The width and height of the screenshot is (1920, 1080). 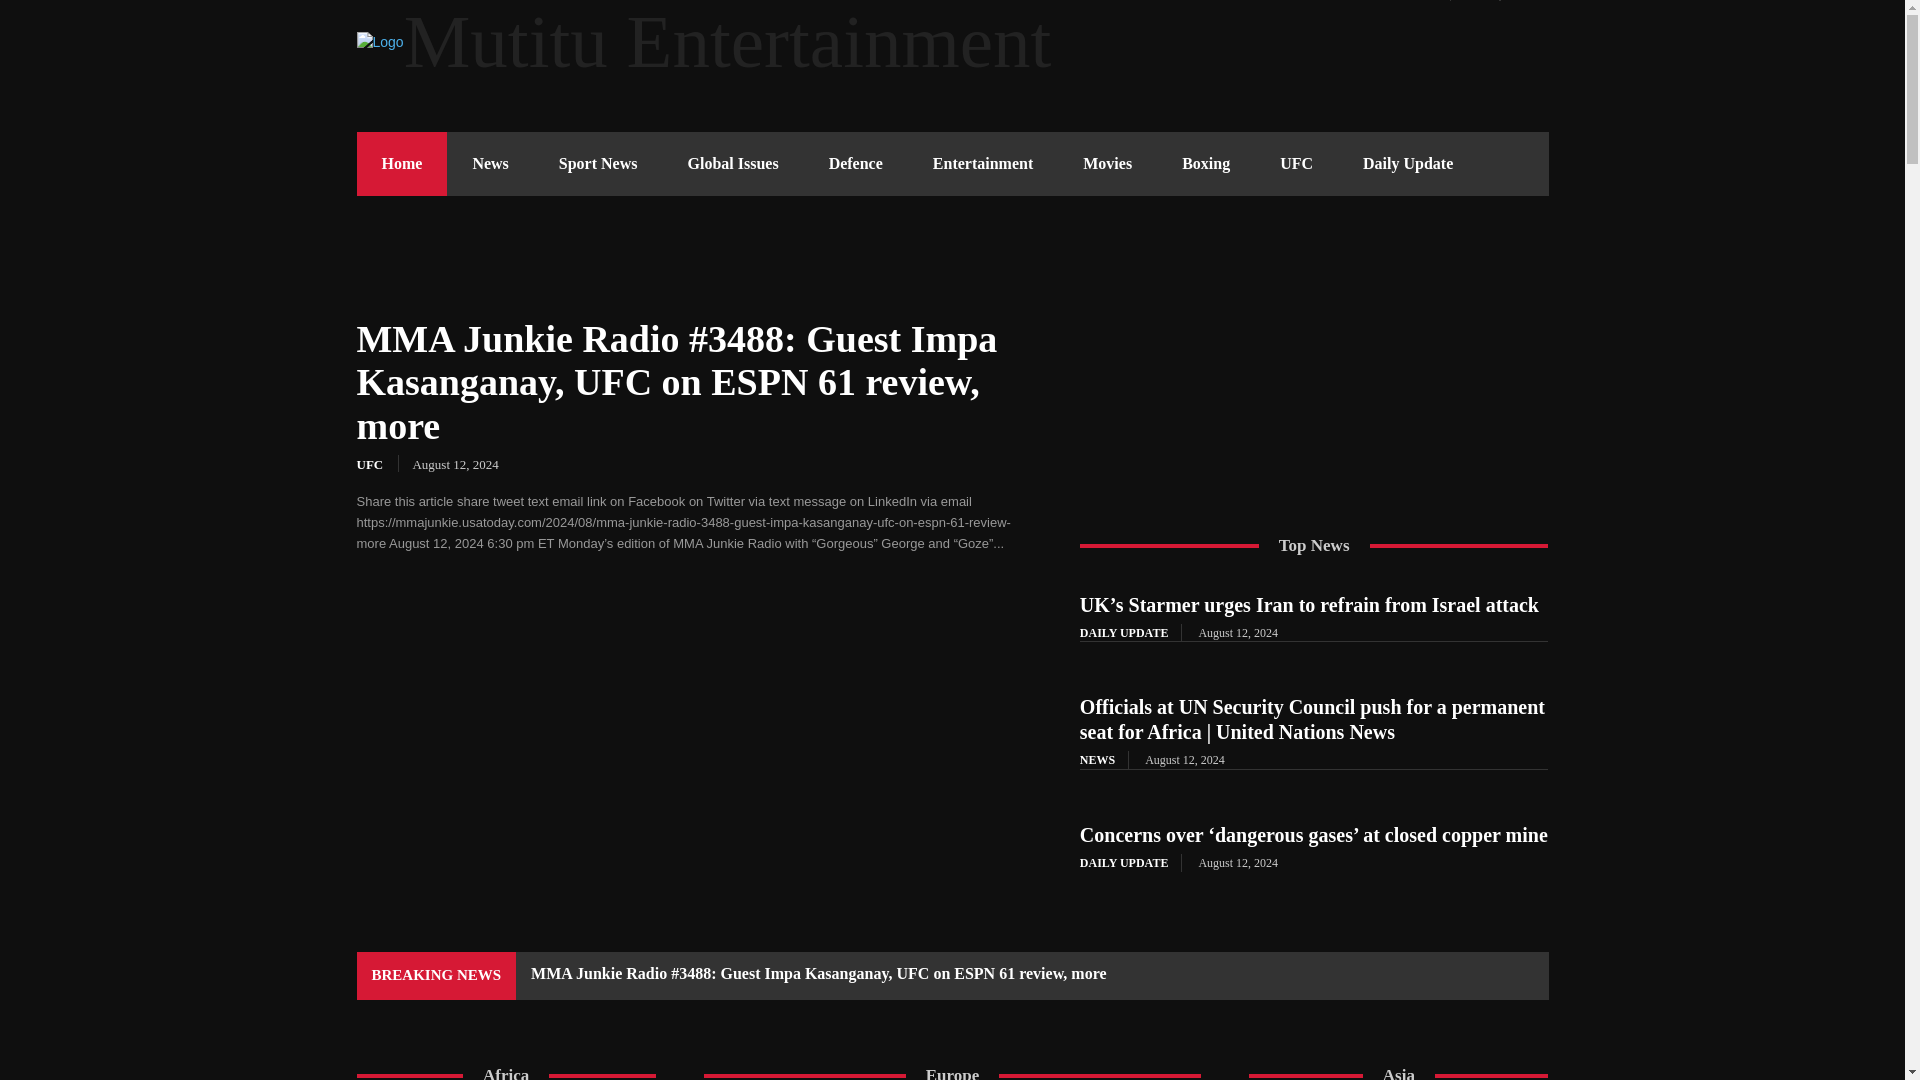 What do you see at coordinates (401, 163) in the screenshot?
I see `Home` at bounding box center [401, 163].